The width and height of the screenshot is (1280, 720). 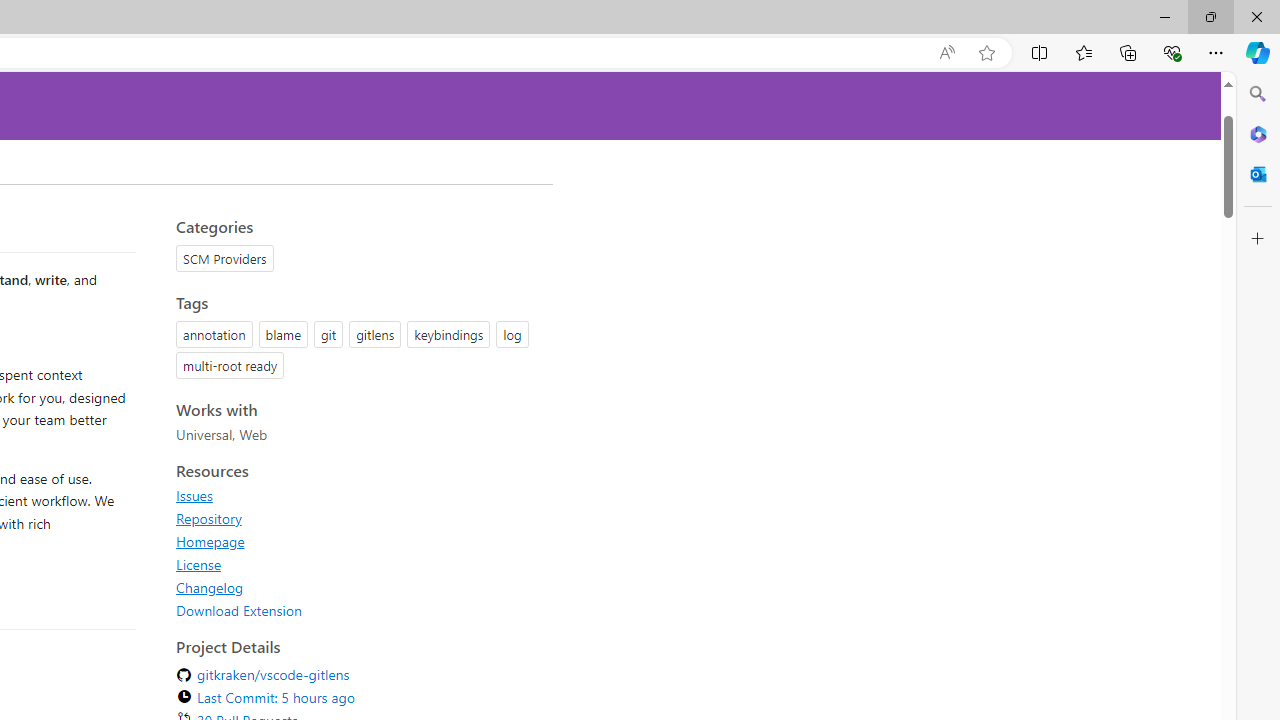 I want to click on License, so click(x=198, y=564).